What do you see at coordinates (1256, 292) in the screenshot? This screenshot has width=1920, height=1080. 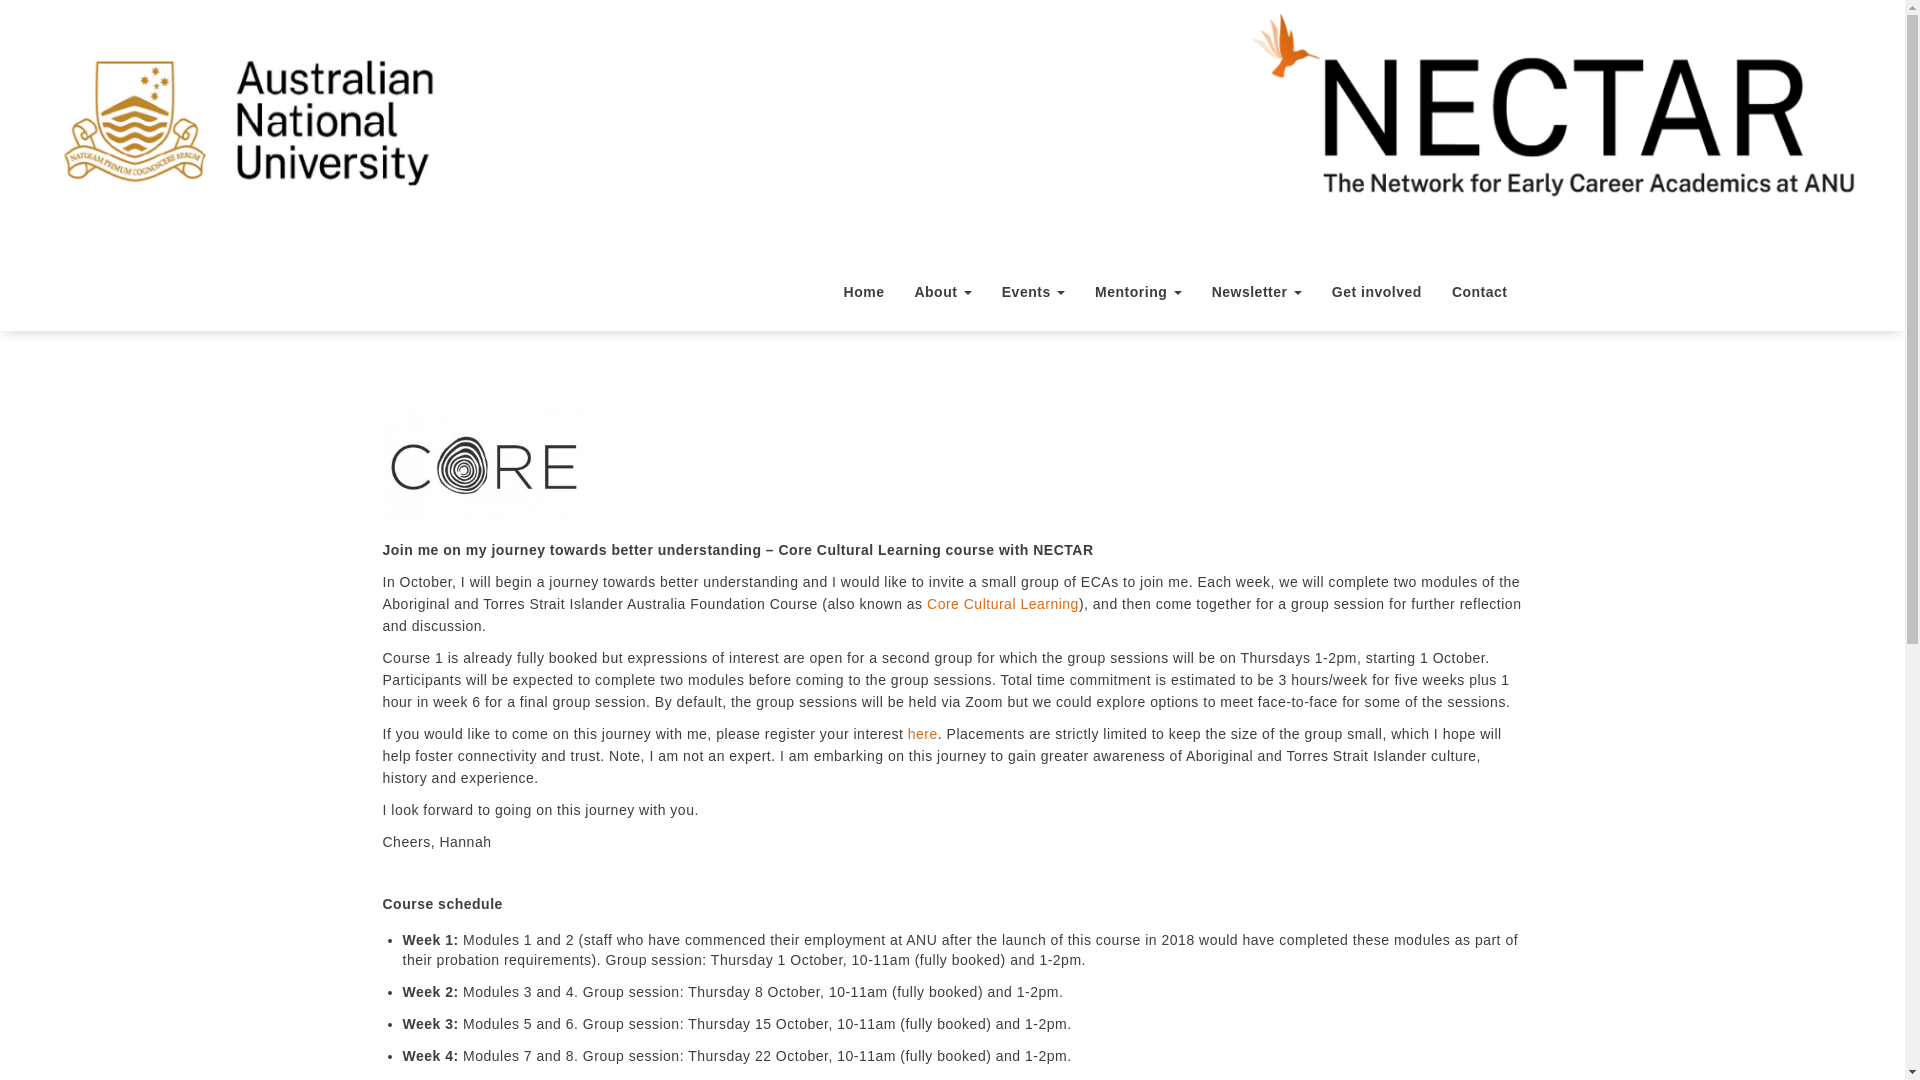 I see `Newsletter` at bounding box center [1256, 292].